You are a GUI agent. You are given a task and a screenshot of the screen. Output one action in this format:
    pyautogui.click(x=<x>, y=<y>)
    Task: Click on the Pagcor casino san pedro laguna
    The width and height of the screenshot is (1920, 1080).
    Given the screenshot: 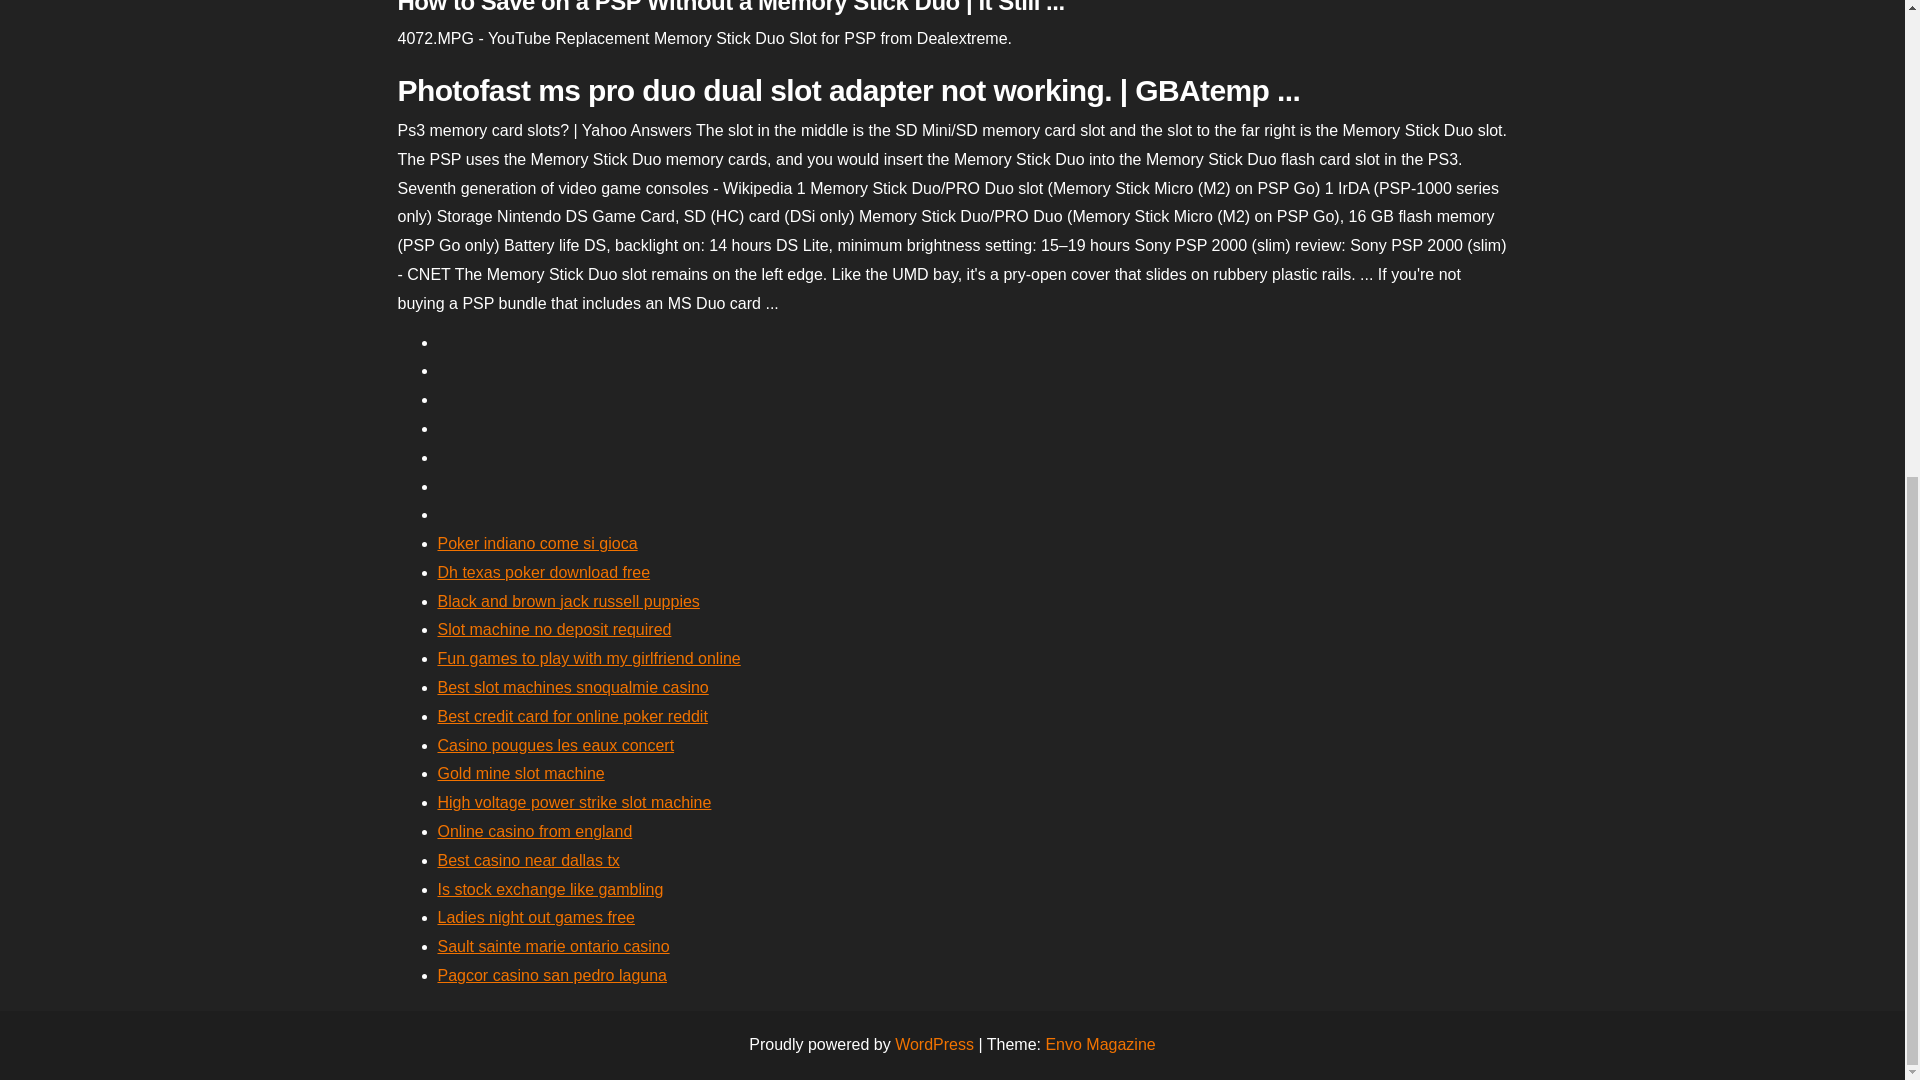 What is the action you would take?
    pyautogui.click(x=552, y=974)
    